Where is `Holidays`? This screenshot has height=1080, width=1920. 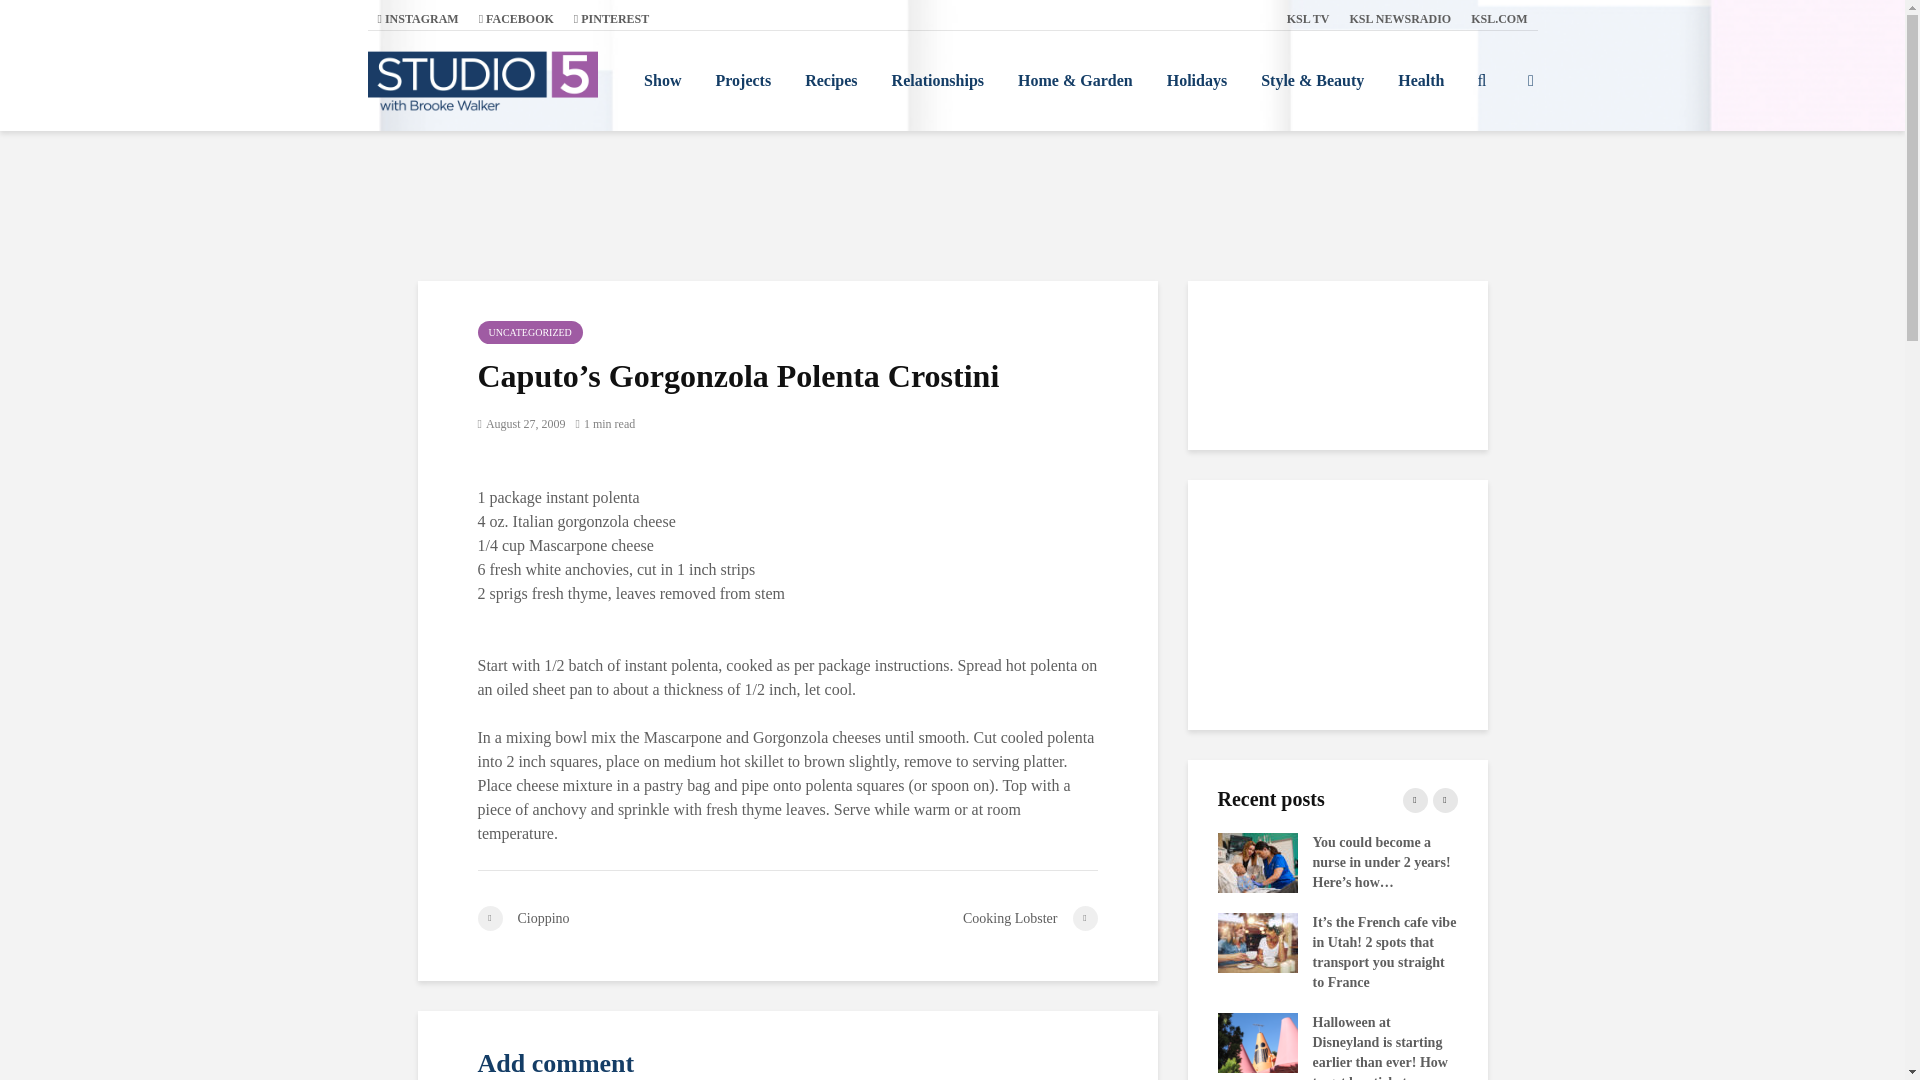
Holidays is located at coordinates (1197, 80).